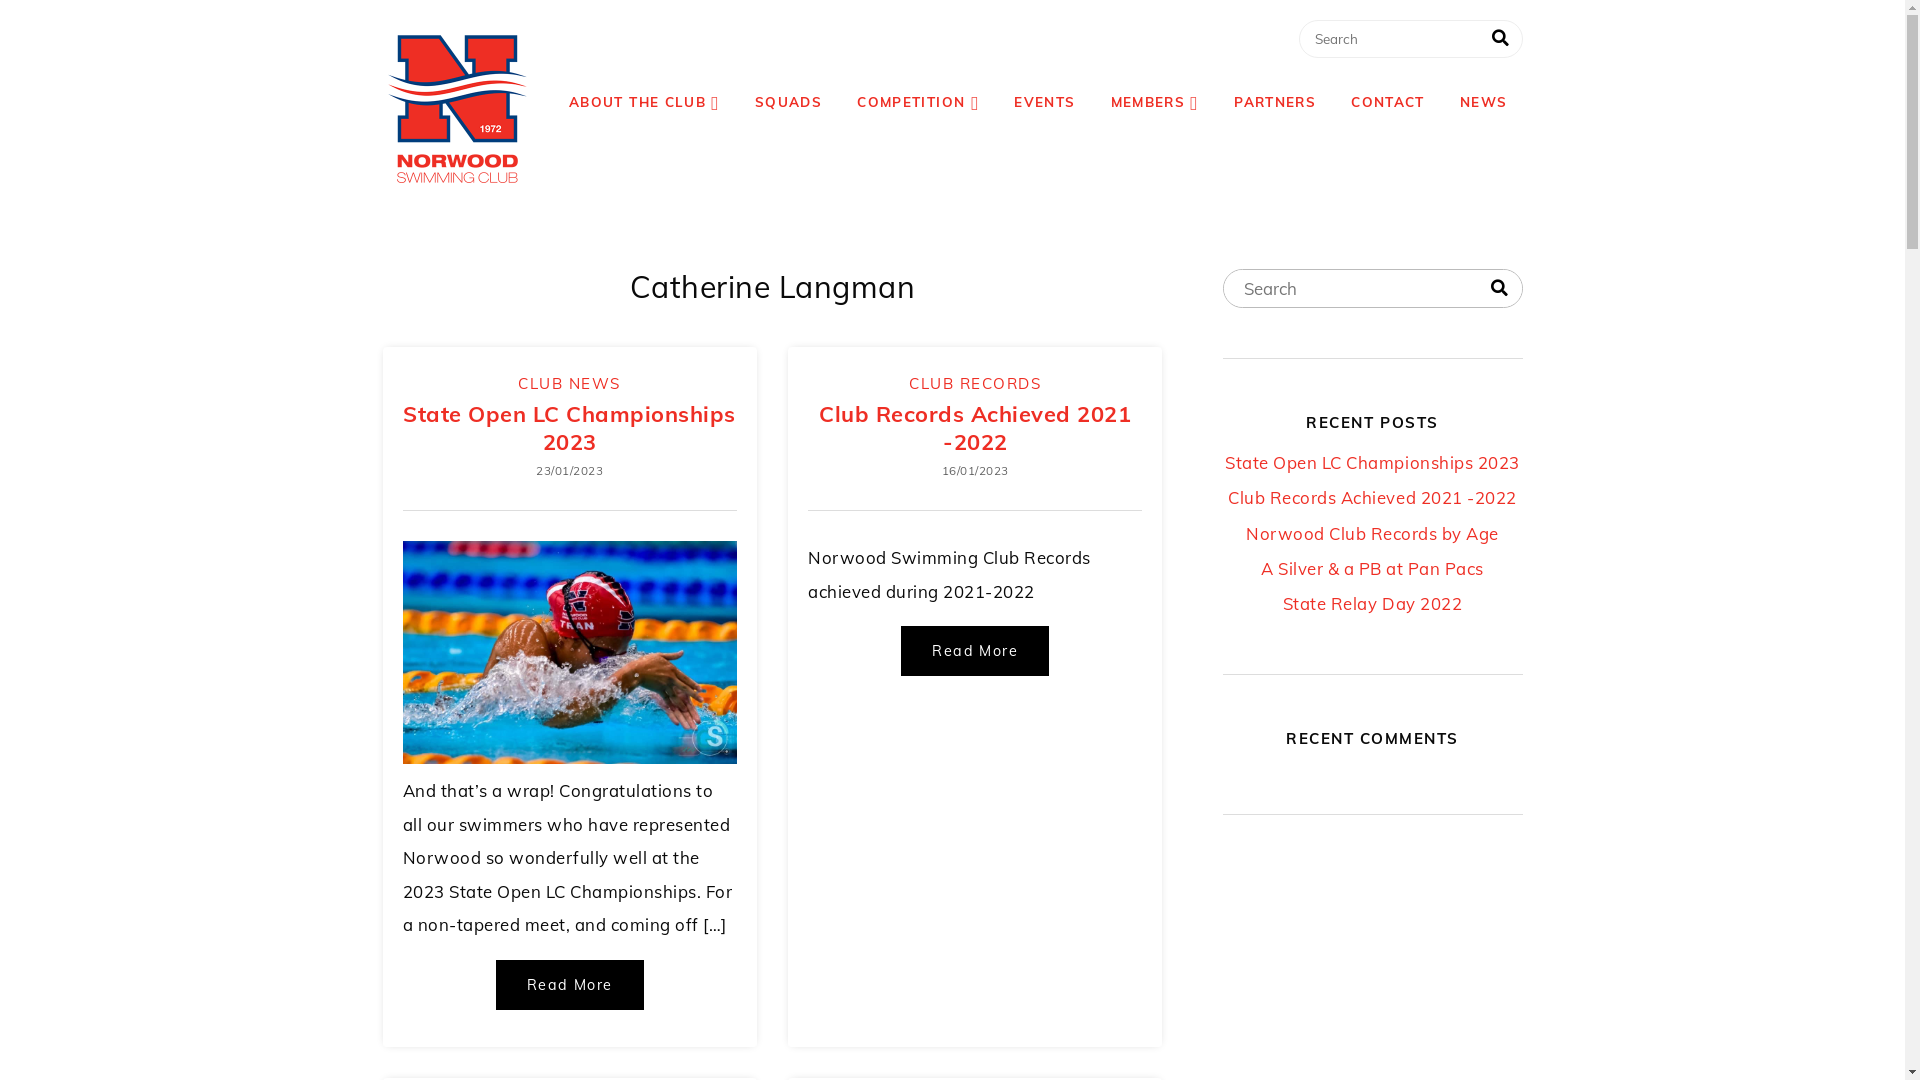 This screenshot has height=1080, width=1920. What do you see at coordinates (1155, 102) in the screenshot?
I see `MEMBERS` at bounding box center [1155, 102].